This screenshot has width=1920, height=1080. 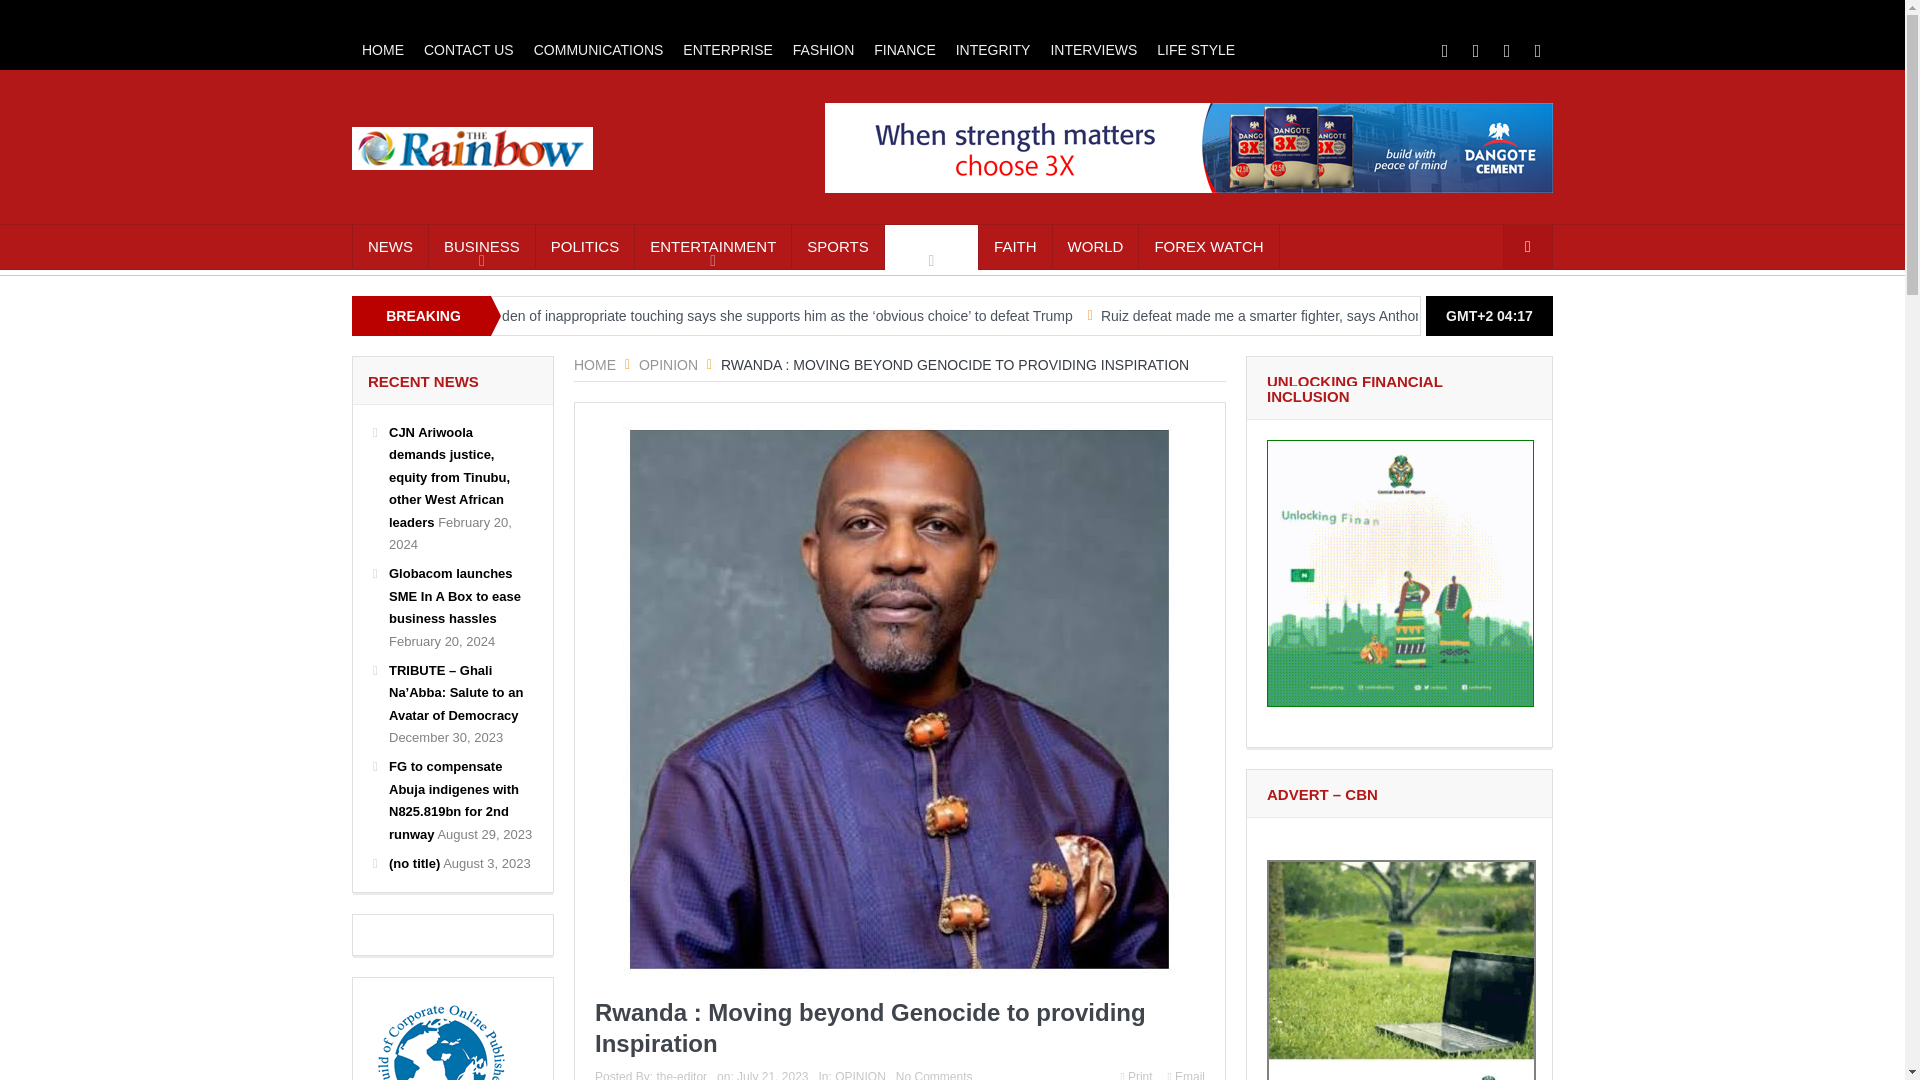 I want to click on FINANCE, so click(x=904, y=50).